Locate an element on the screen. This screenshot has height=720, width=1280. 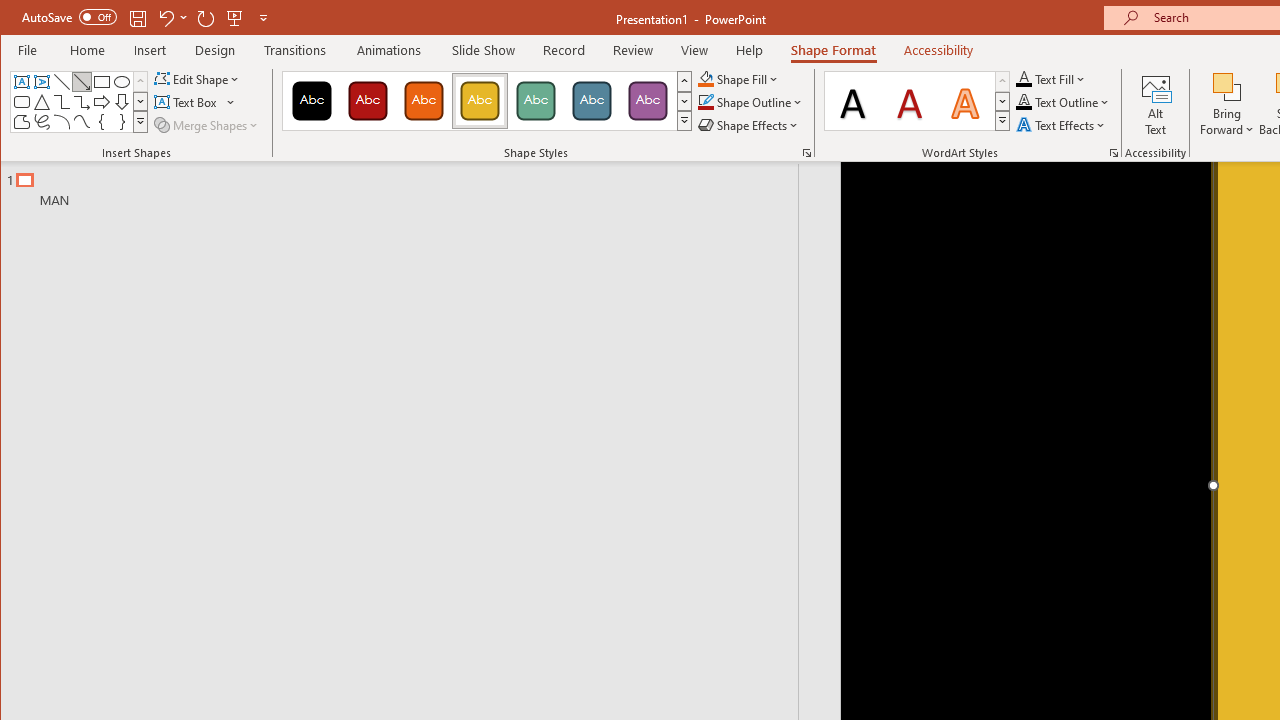
AutomationID: ShapeStylesGallery is located at coordinates (488, 101).